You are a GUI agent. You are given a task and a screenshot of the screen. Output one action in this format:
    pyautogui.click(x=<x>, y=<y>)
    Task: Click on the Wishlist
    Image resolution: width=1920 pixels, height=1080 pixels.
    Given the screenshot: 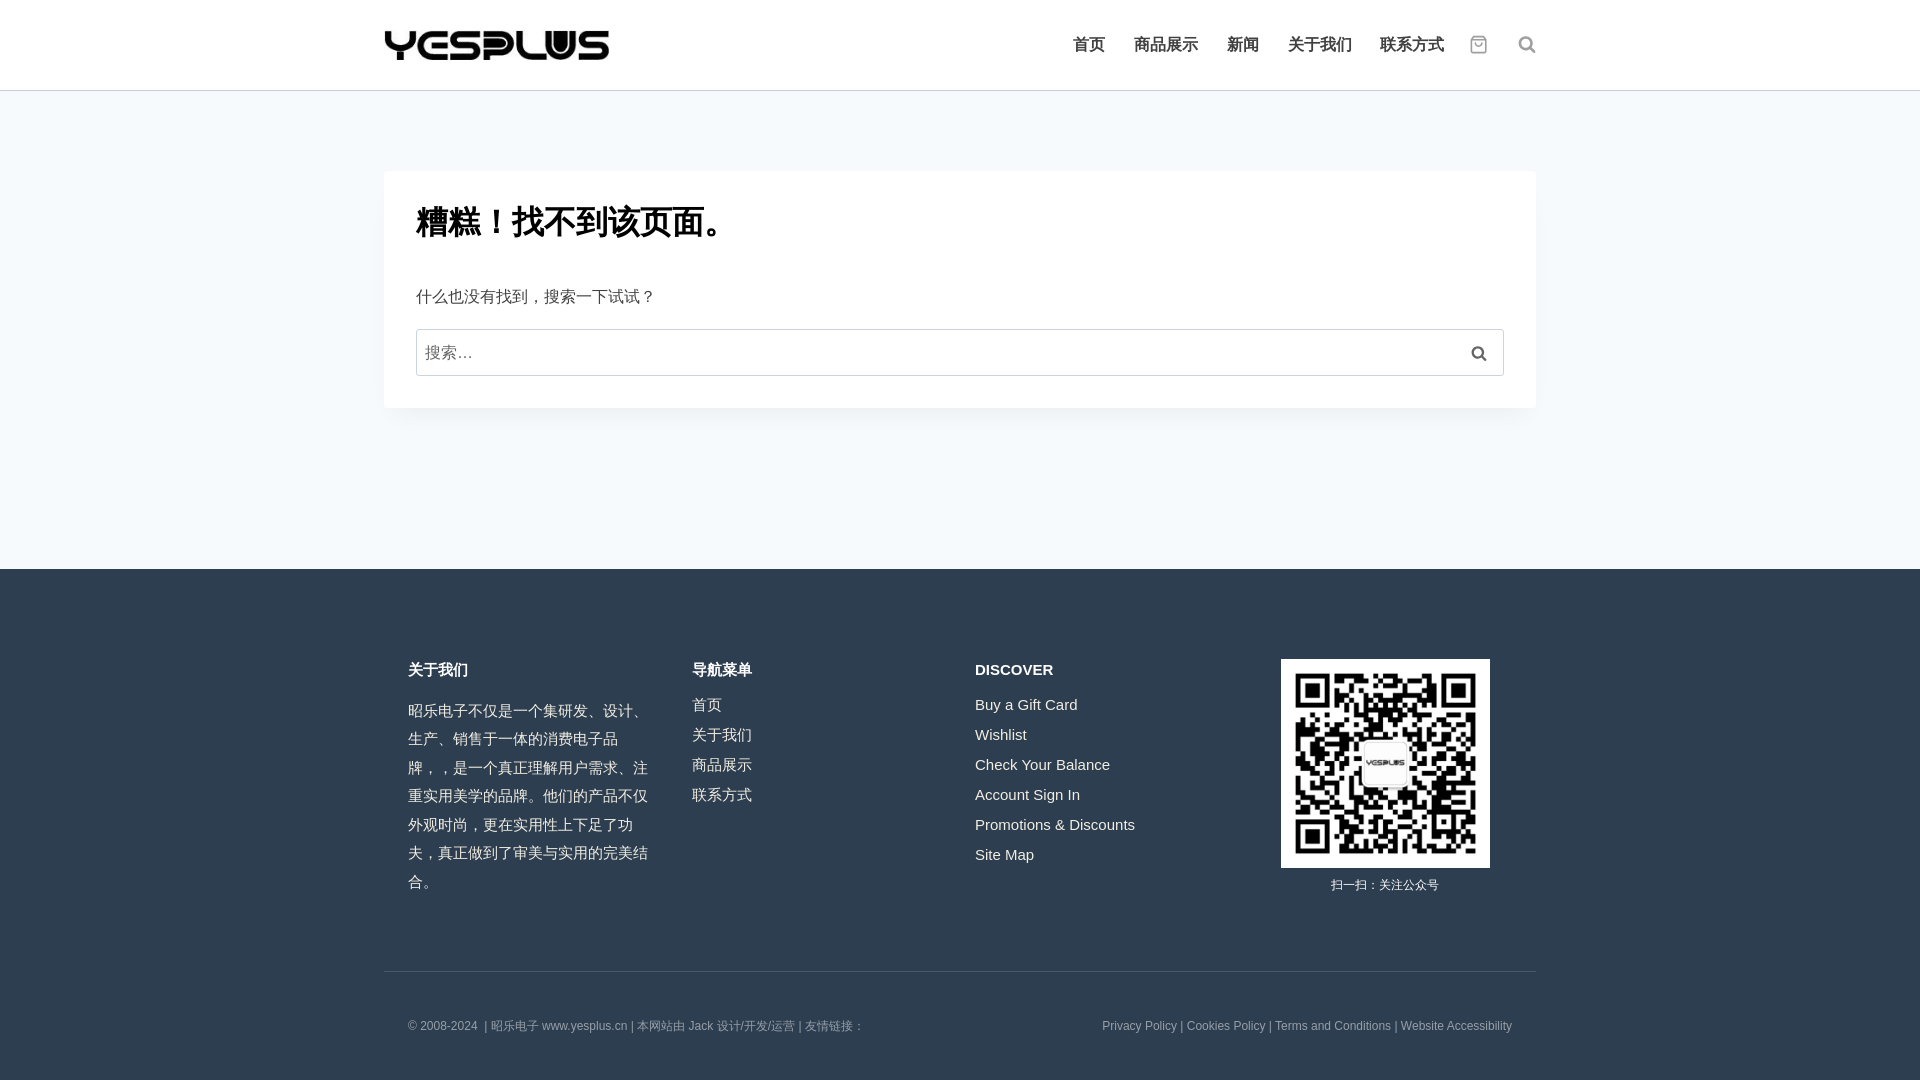 What is the action you would take?
    pyautogui.click(x=1102, y=734)
    